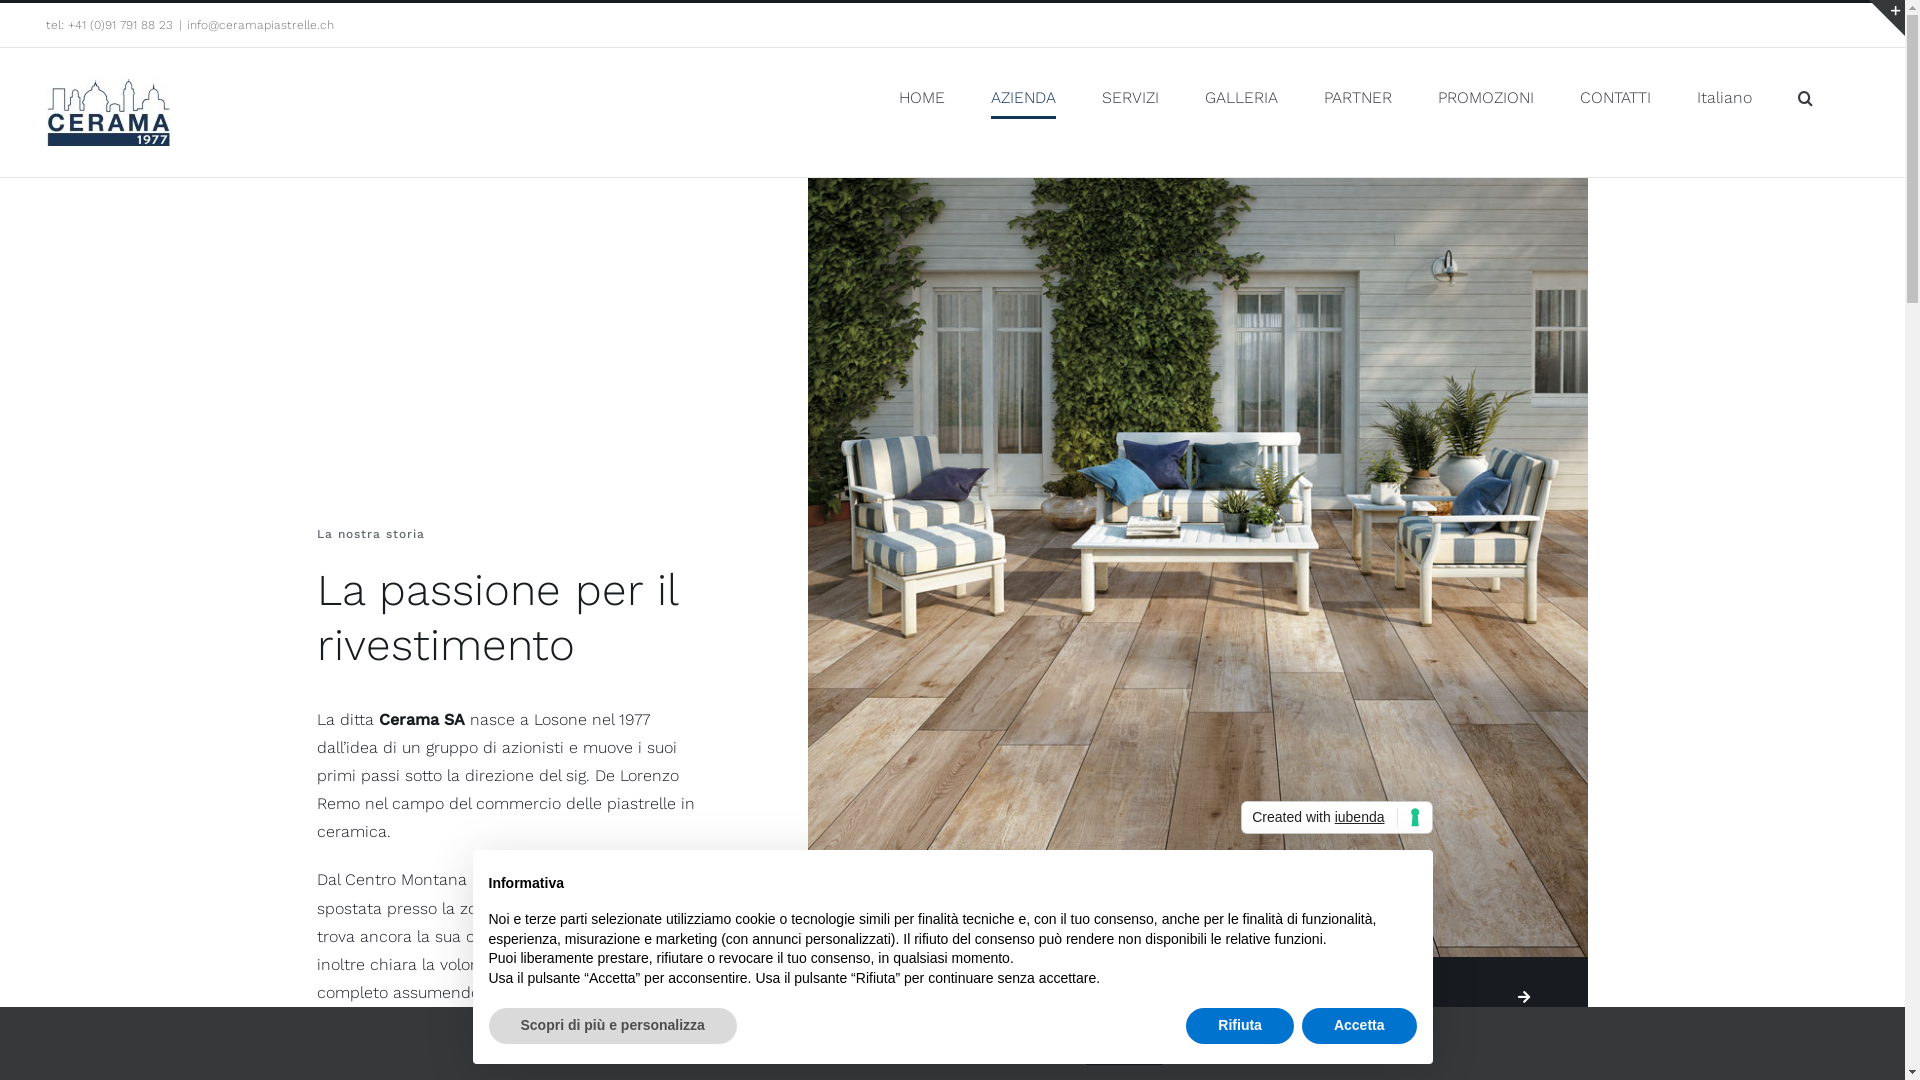  What do you see at coordinates (1130, 98) in the screenshot?
I see `SERVIZI` at bounding box center [1130, 98].